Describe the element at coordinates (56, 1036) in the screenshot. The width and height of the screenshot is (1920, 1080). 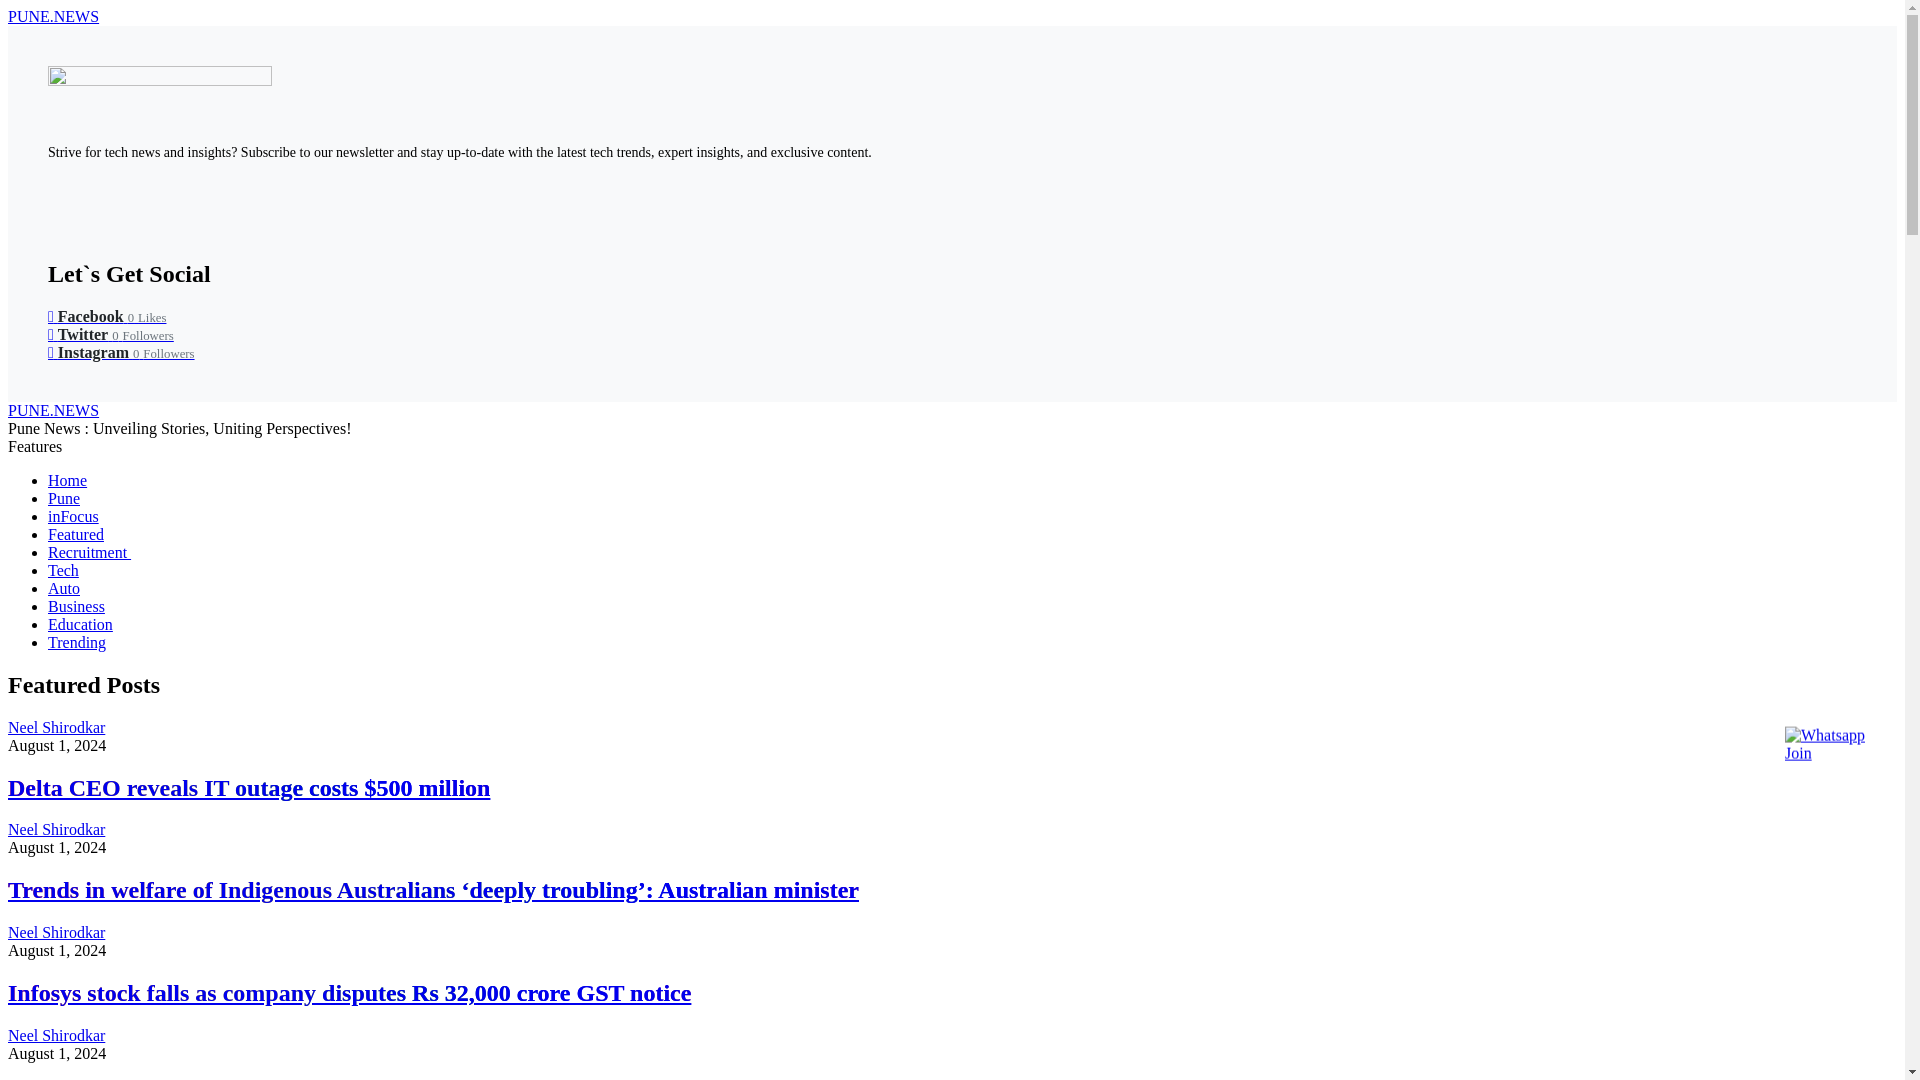
I see `View all posts by Neel Shirodkar` at that location.